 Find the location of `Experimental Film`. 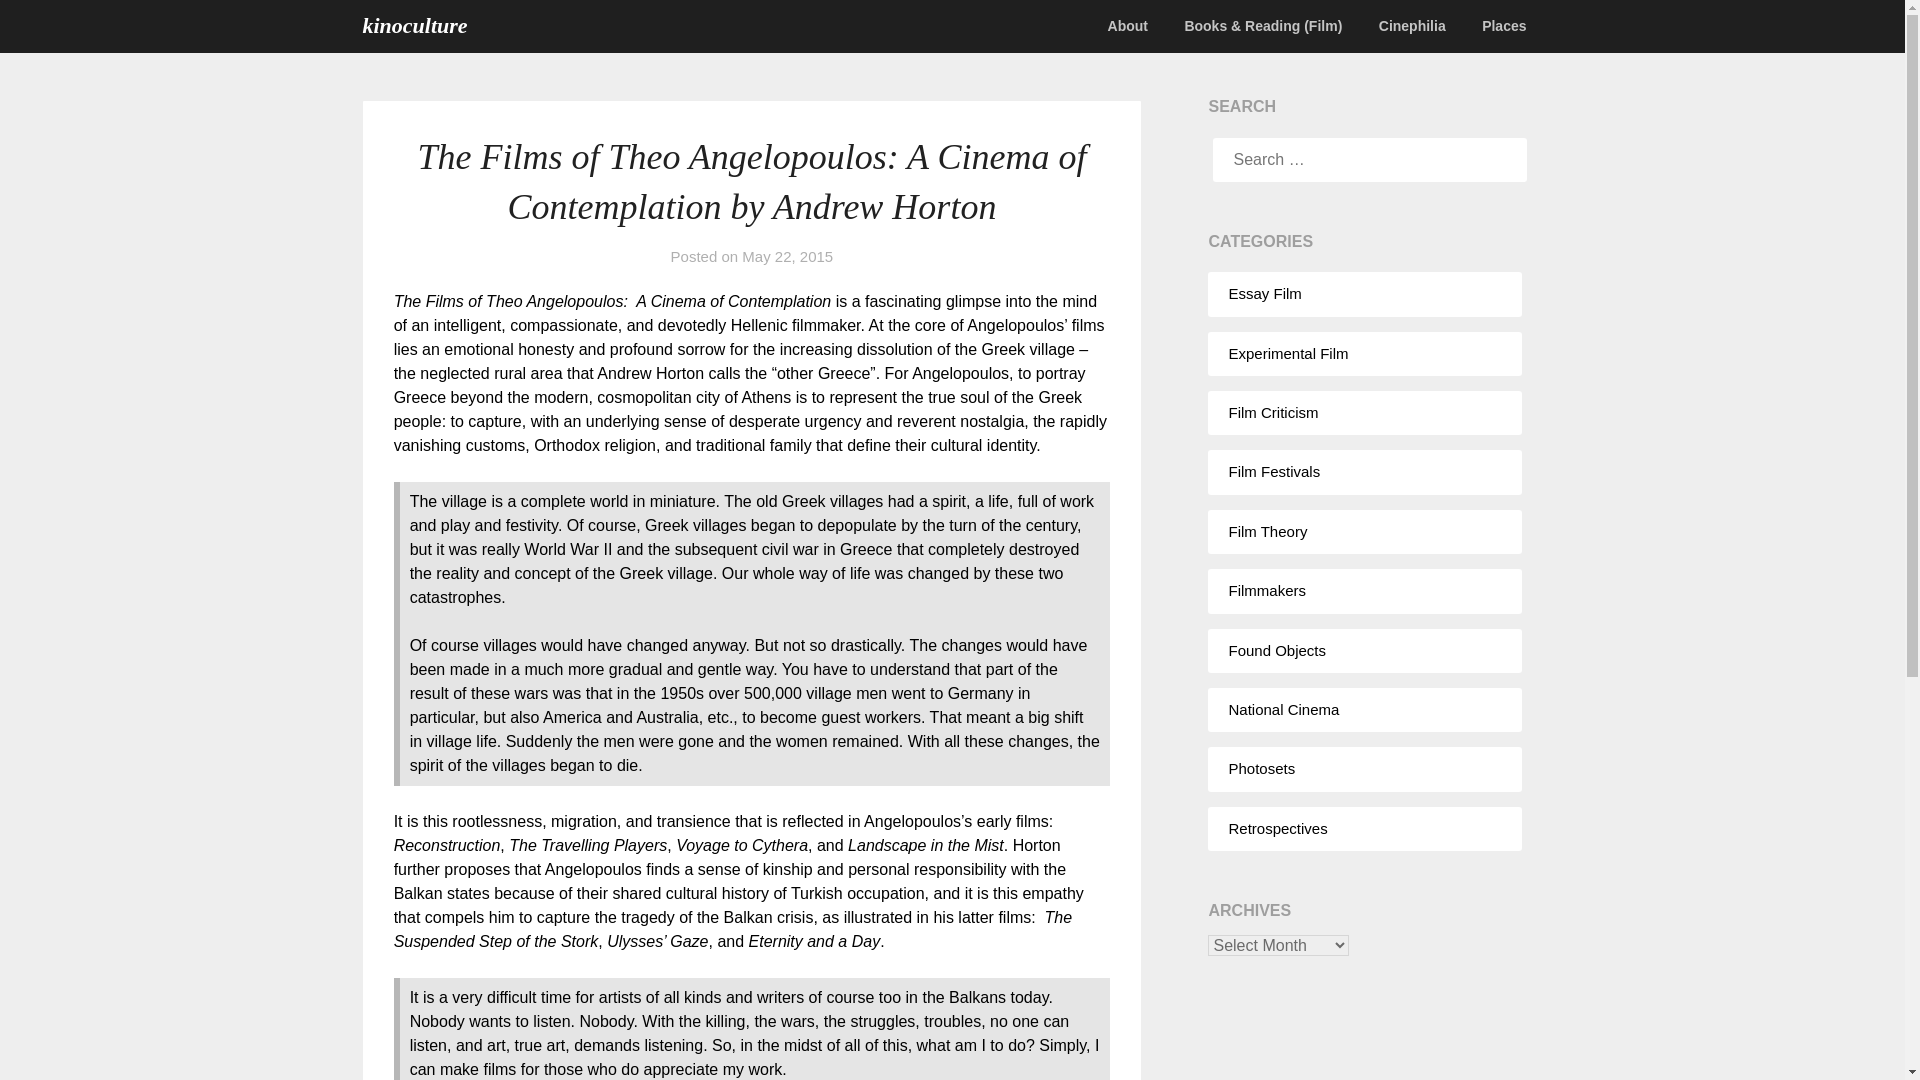

Experimental Film is located at coordinates (1288, 352).